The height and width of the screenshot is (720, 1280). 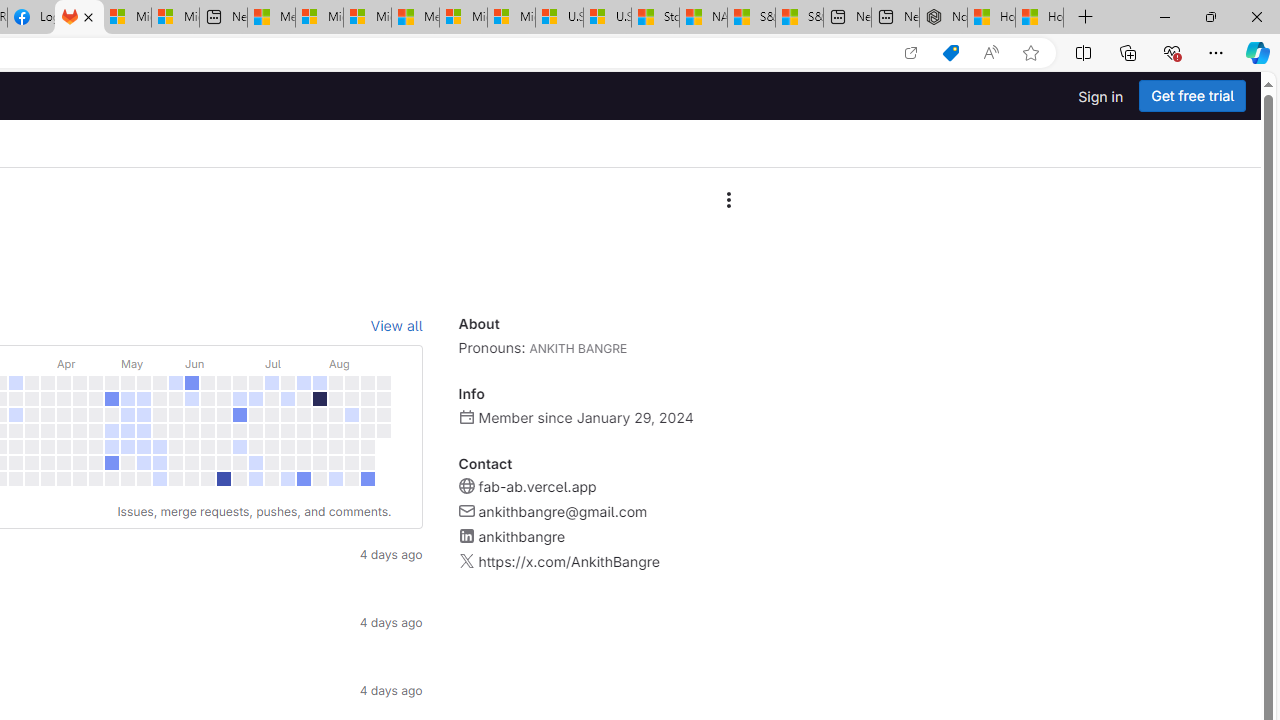 I want to click on Open in app, so click(x=910, y=53).